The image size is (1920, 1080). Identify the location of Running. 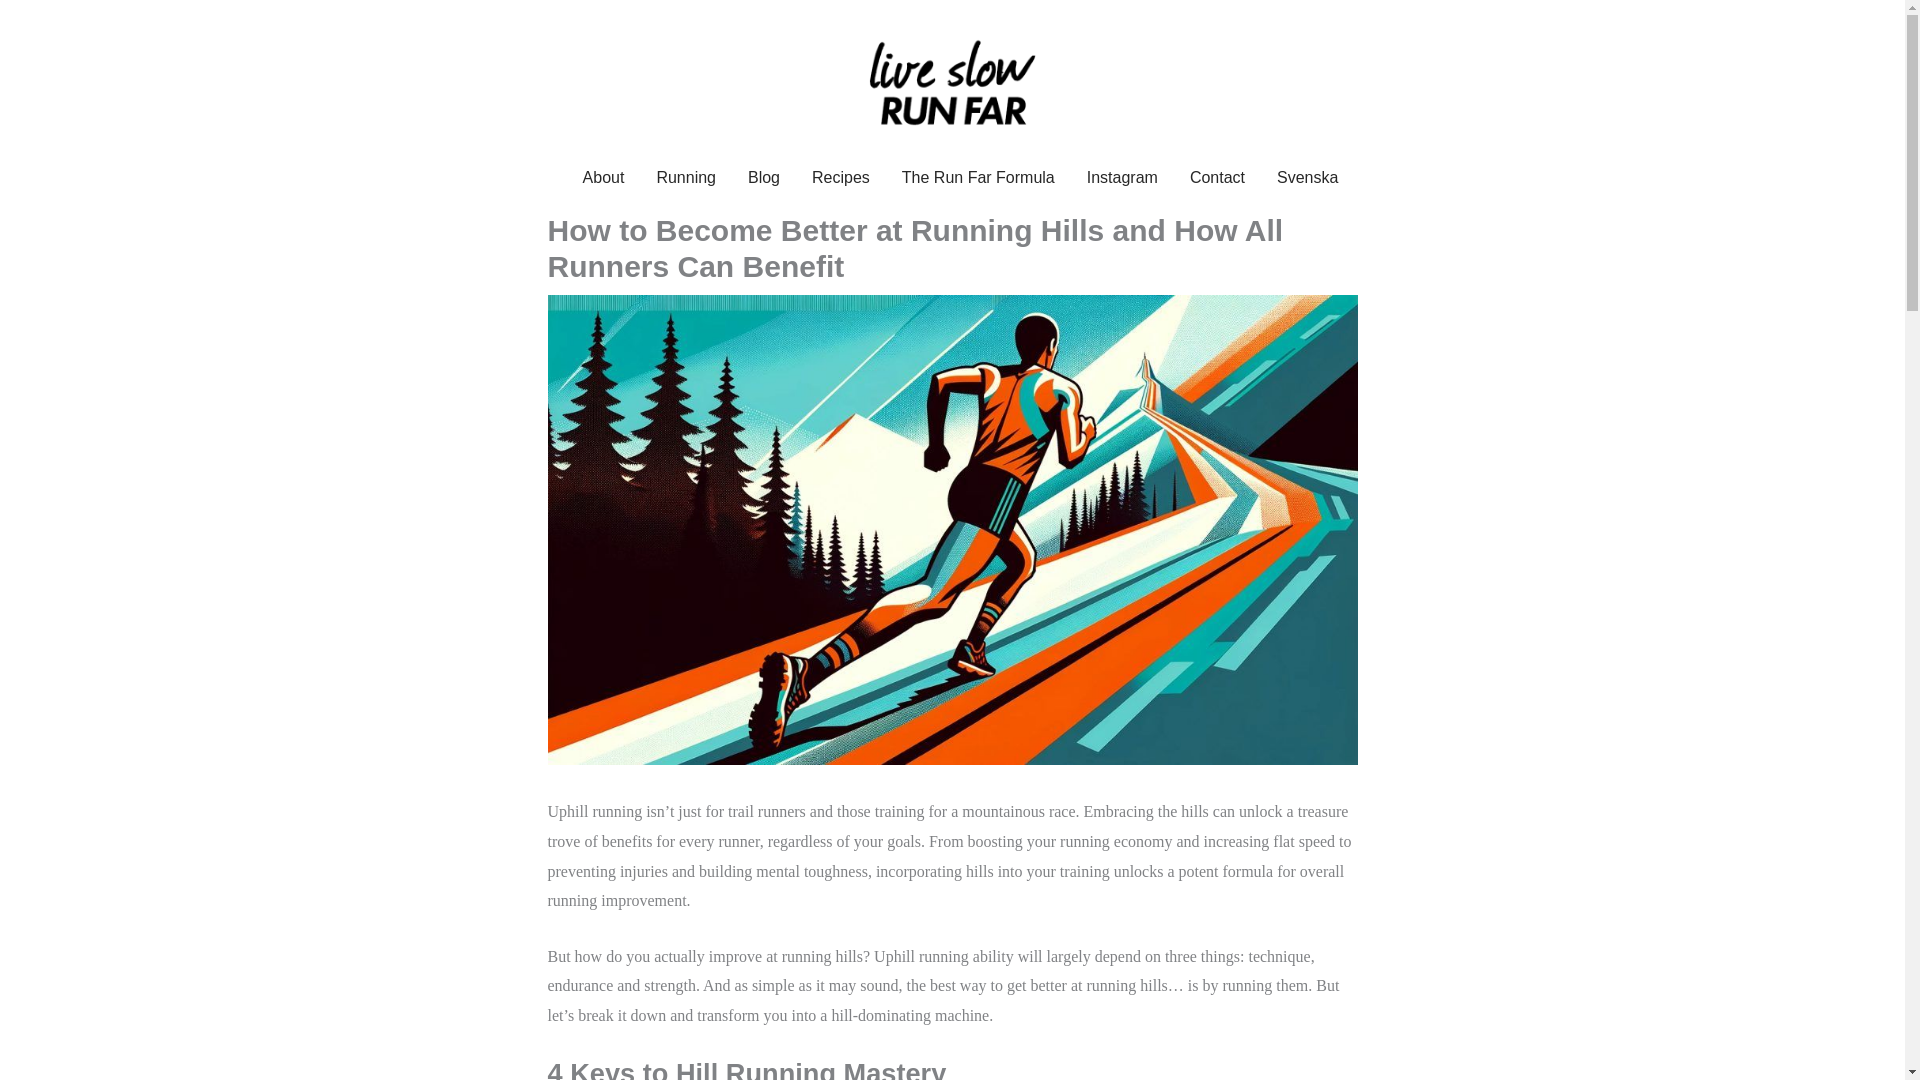
(685, 178).